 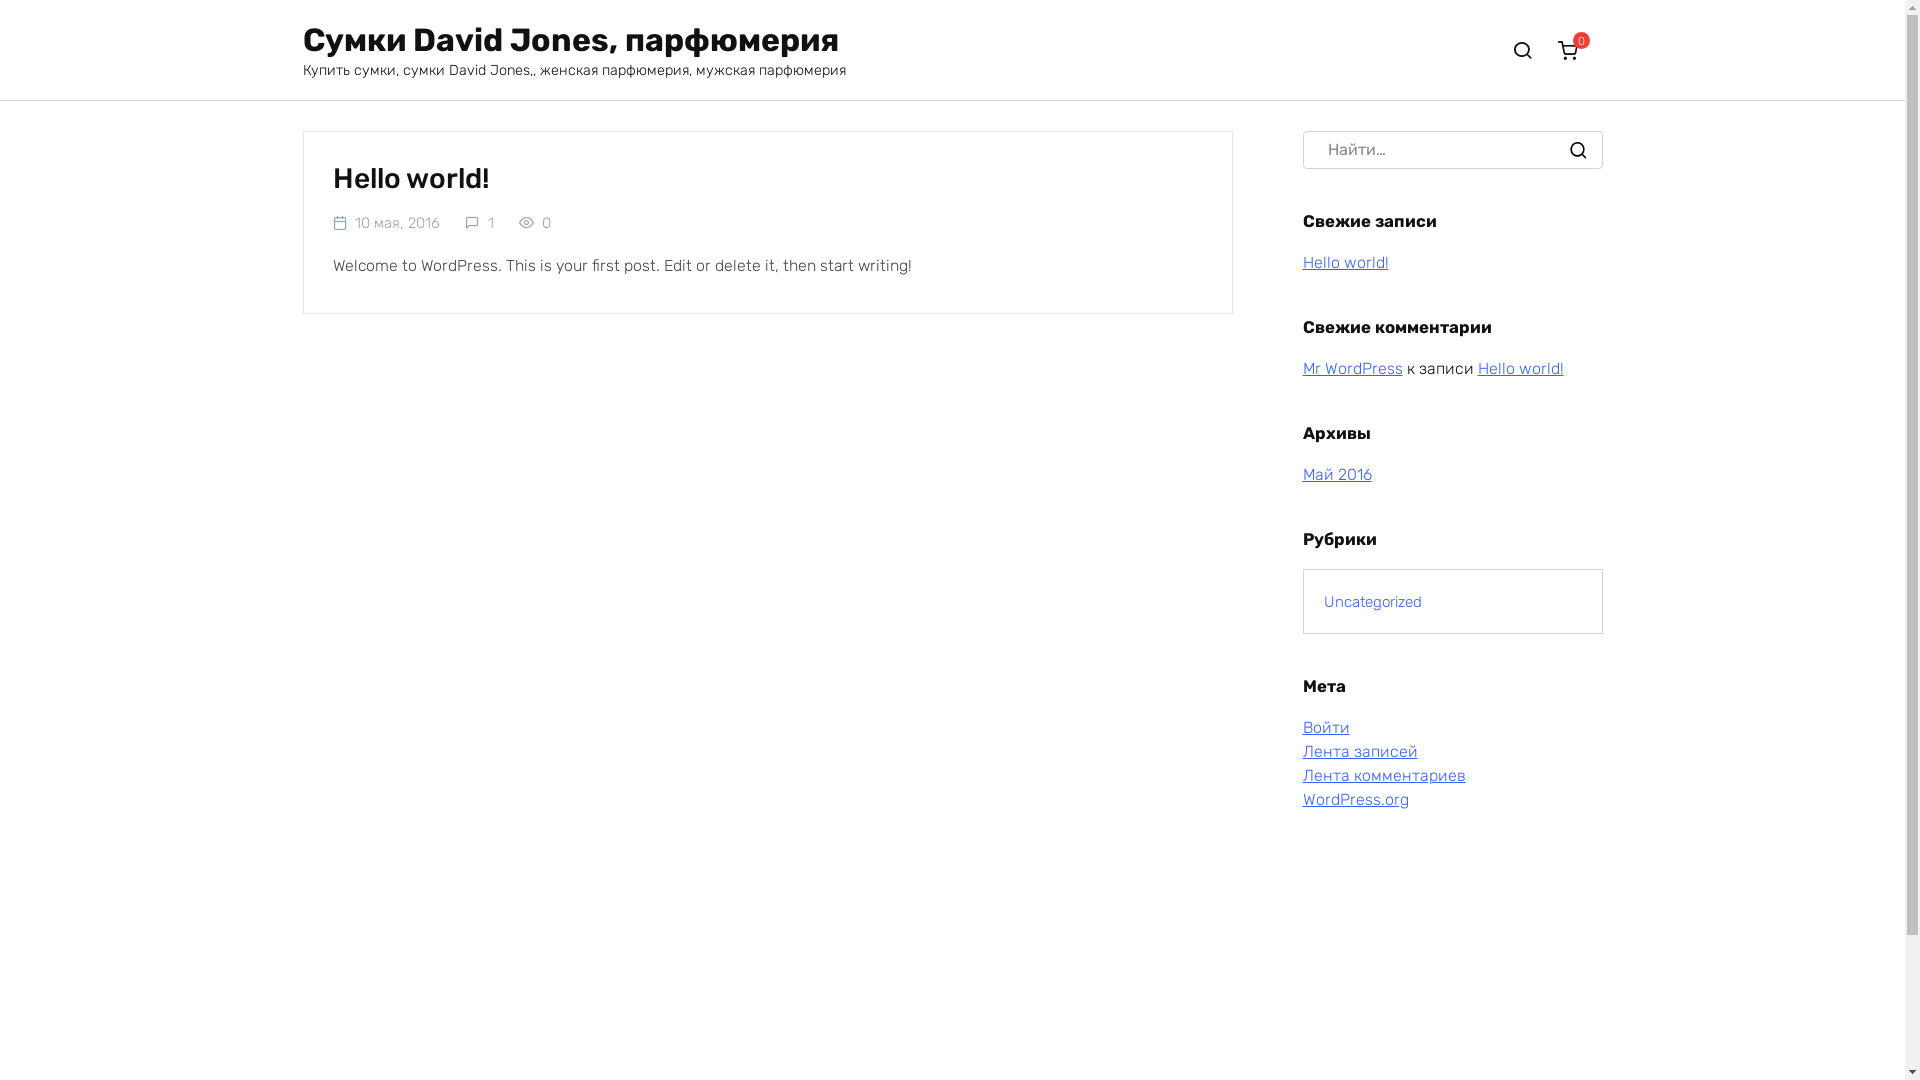 I want to click on WordPress.org, so click(x=1355, y=800).